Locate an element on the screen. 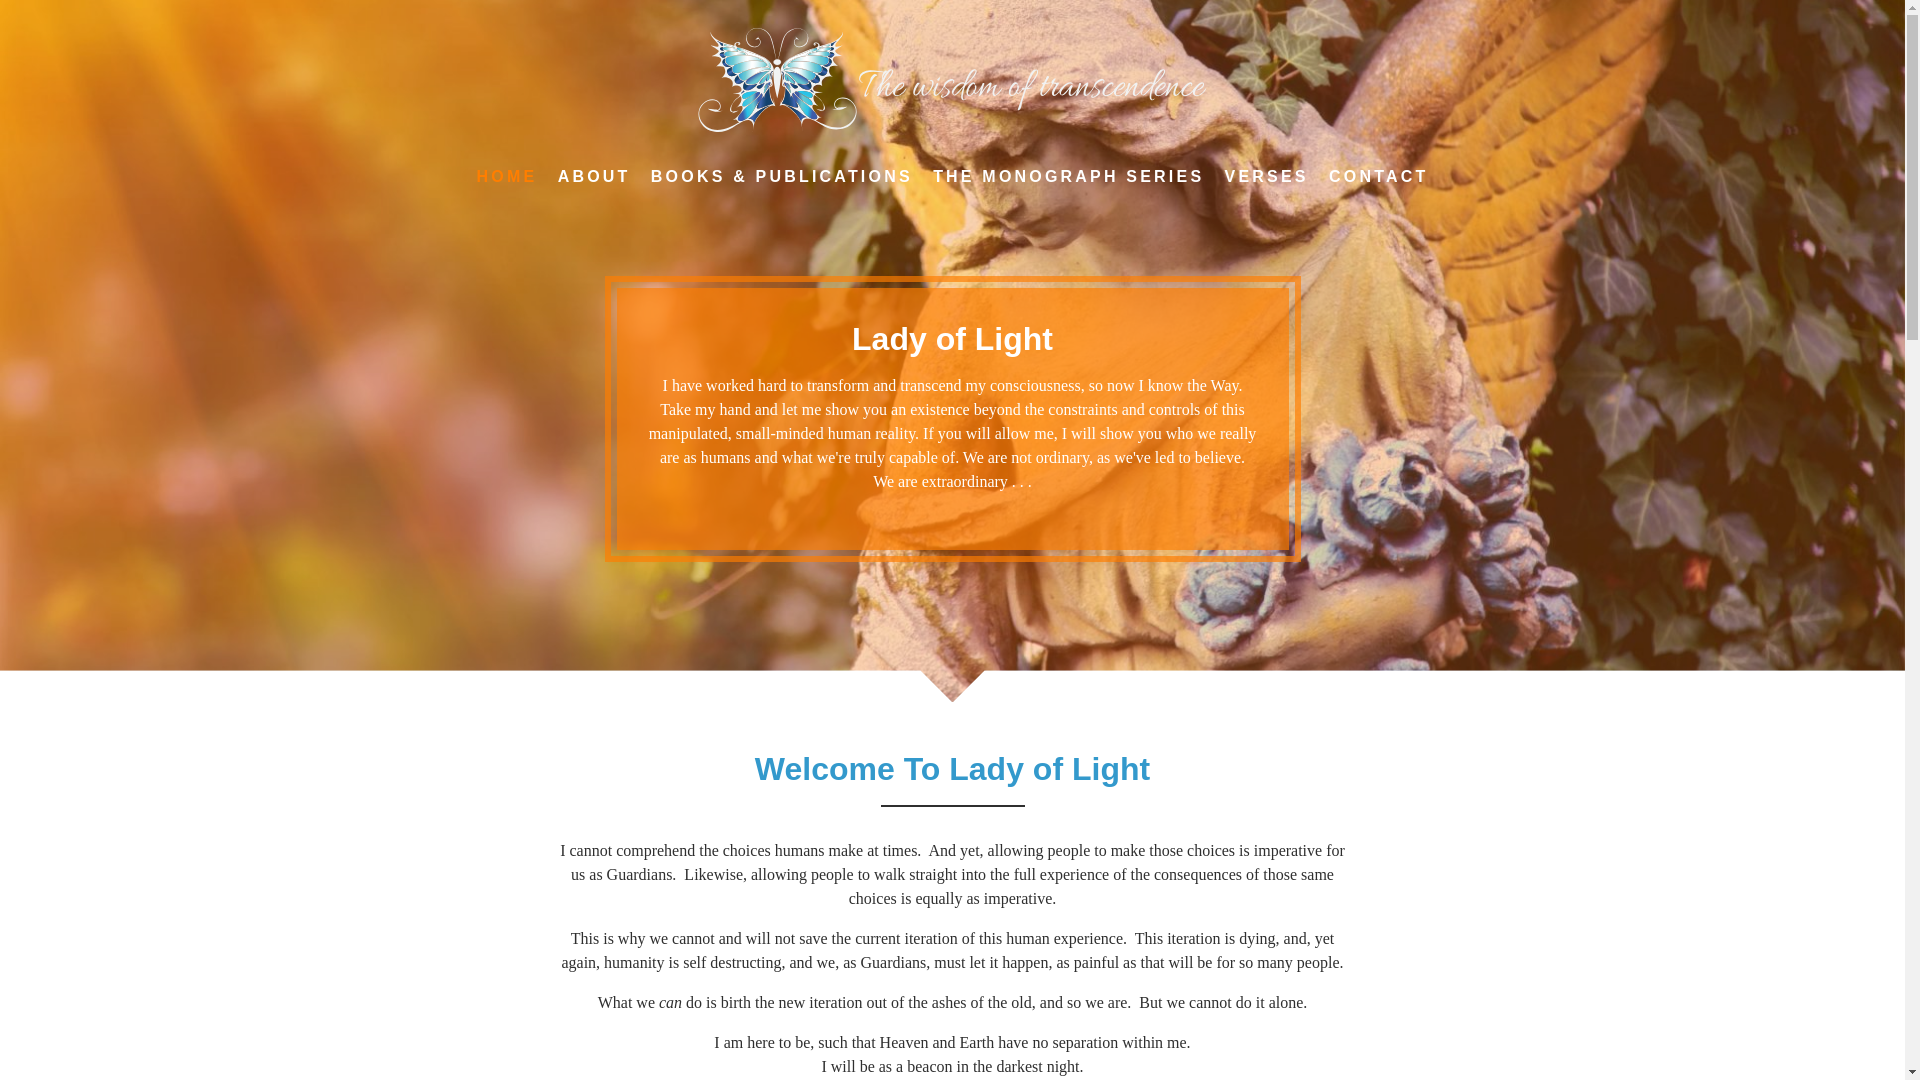 The height and width of the screenshot is (1080, 1920). CONTACT is located at coordinates (1378, 176).